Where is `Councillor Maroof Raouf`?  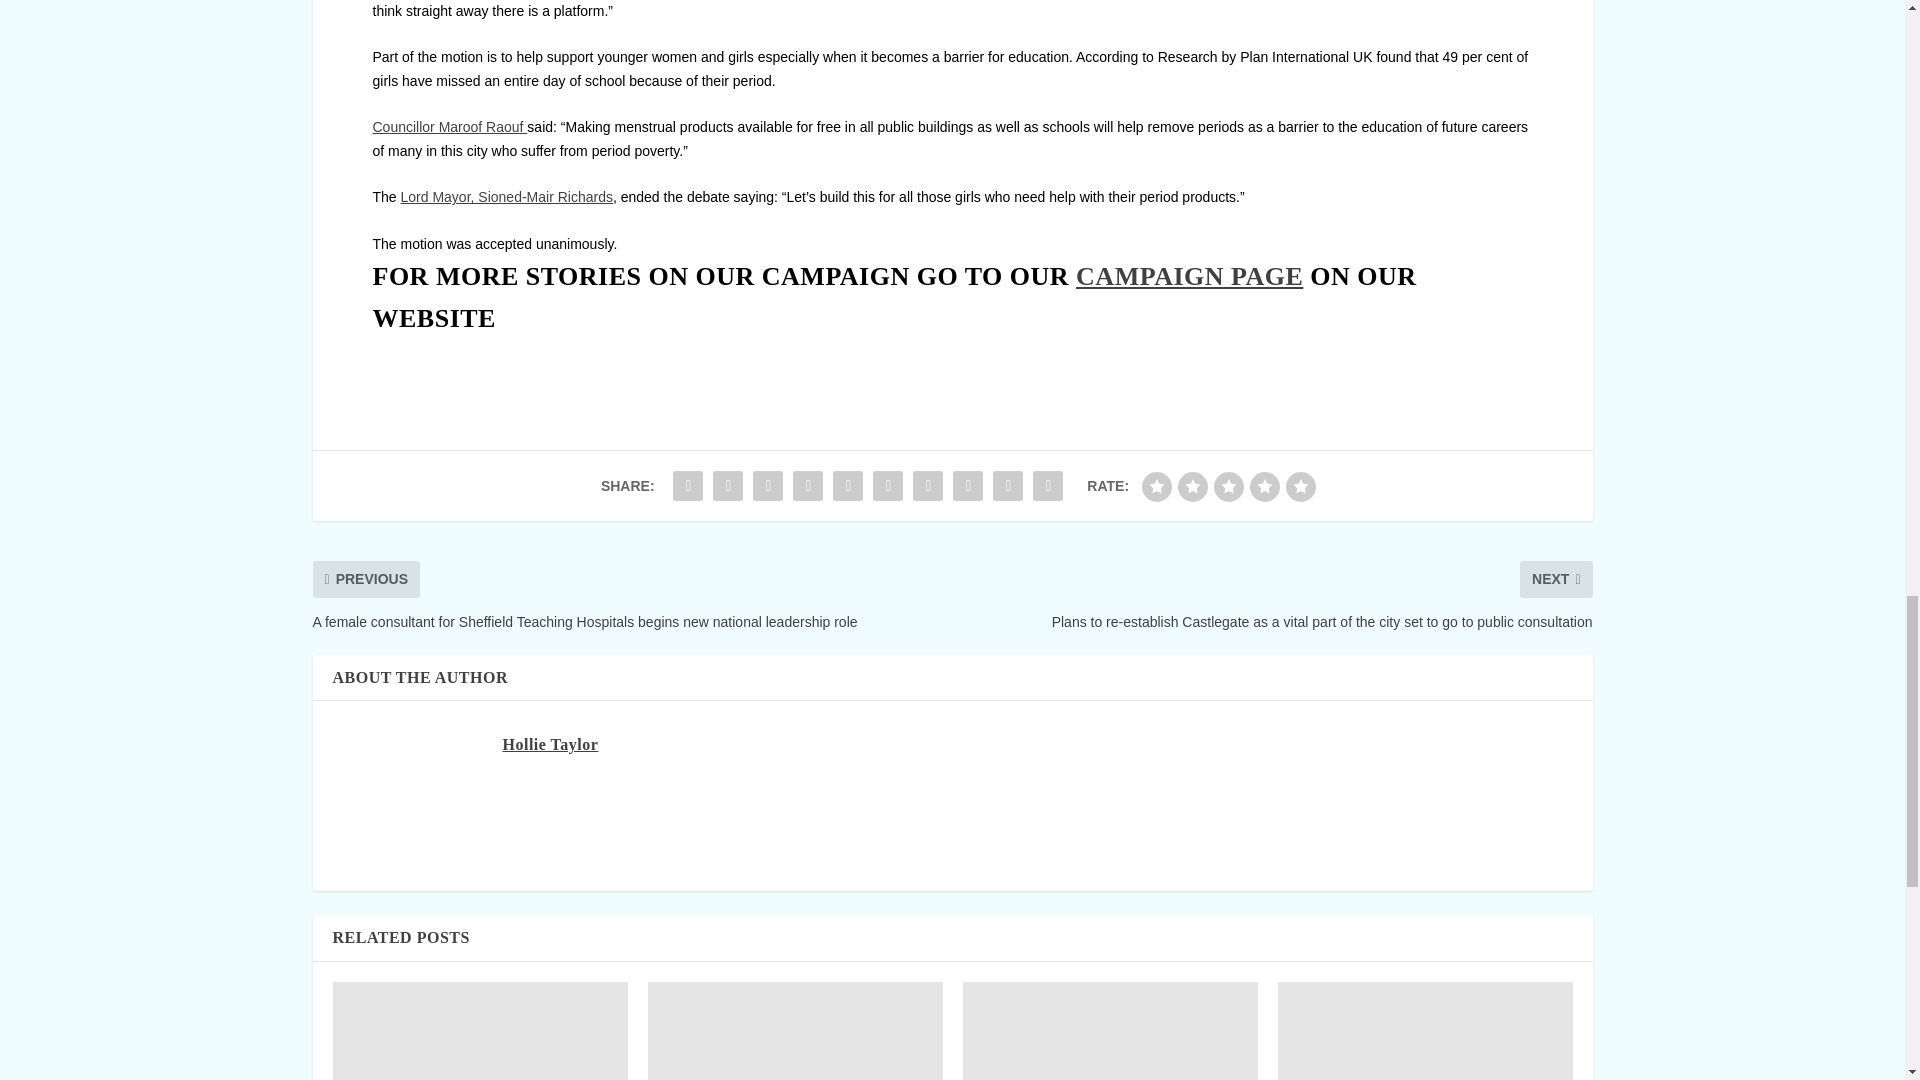 Councillor Maroof Raouf is located at coordinates (449, 126).